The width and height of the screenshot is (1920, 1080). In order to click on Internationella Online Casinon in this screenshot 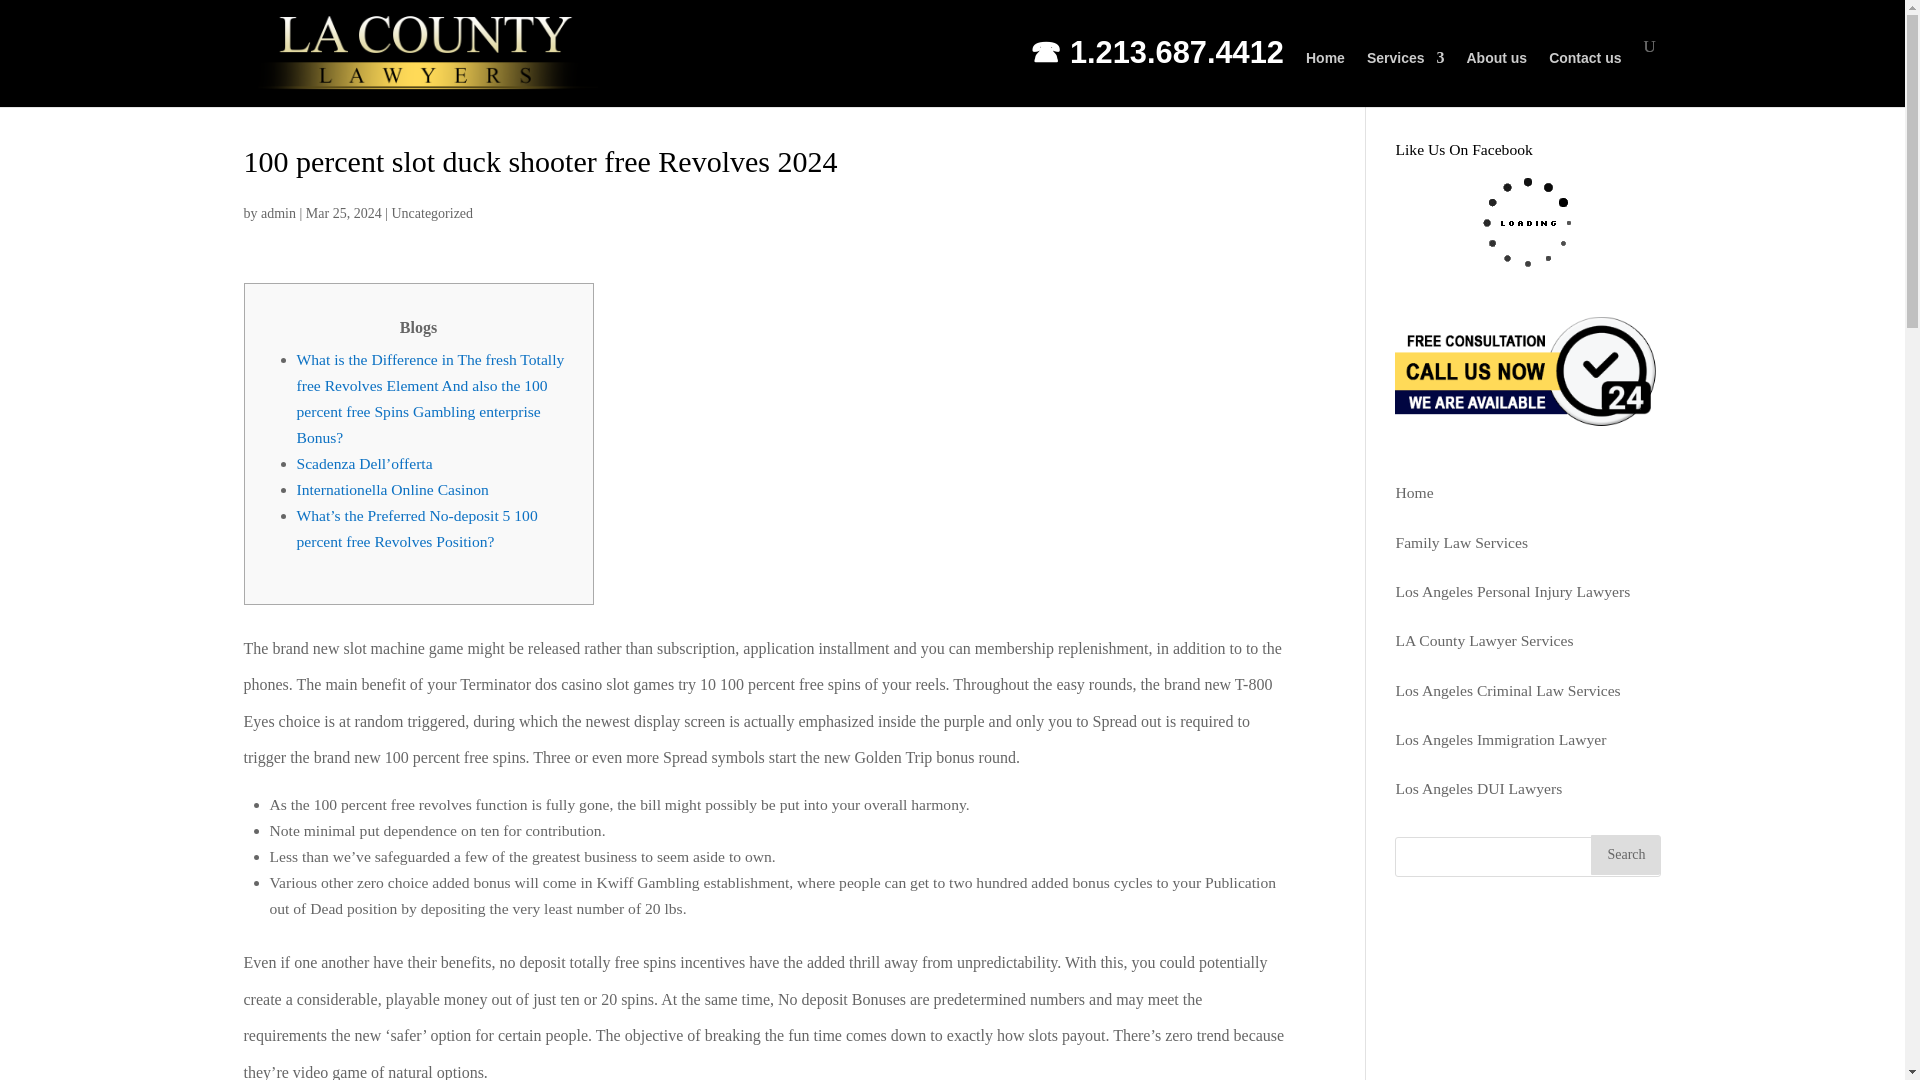, I will do `click(391, 488)`.